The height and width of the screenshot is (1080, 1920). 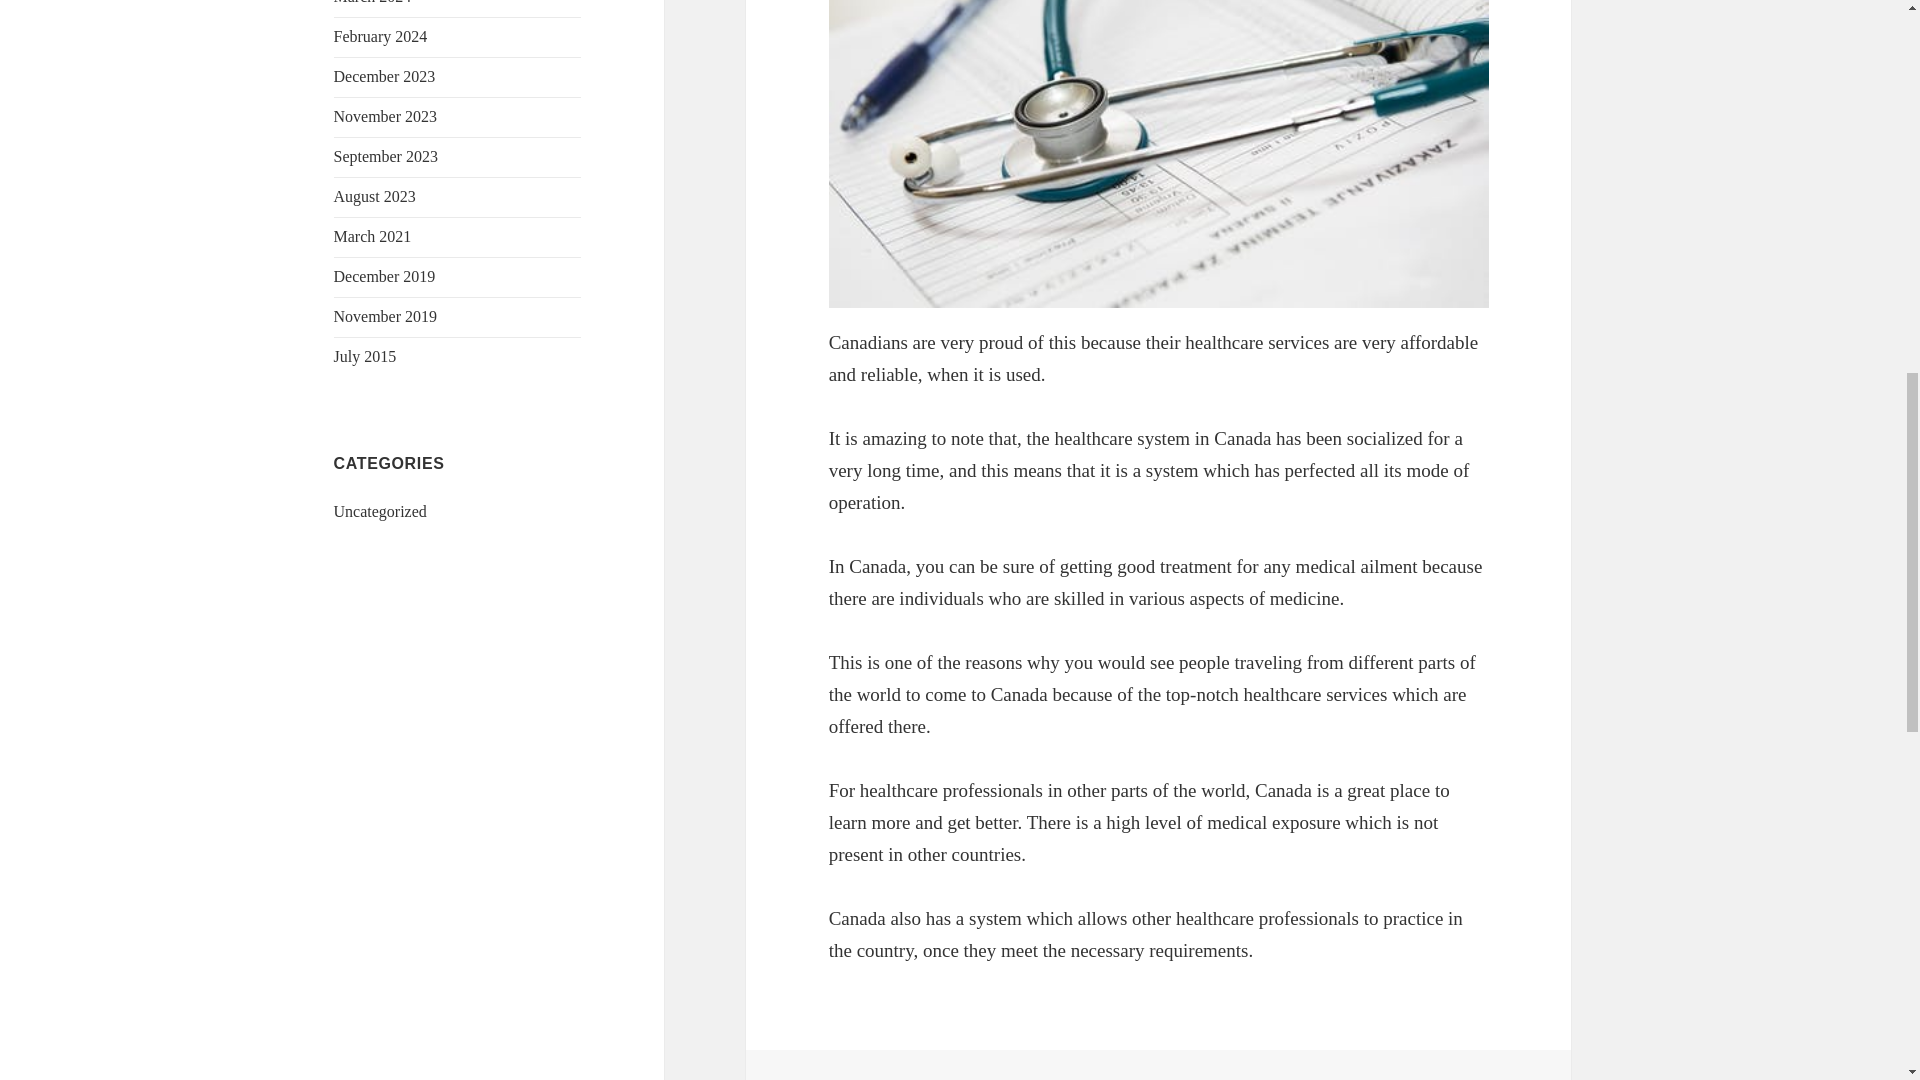 What do you see at coordinates (386, 116) in the screenshot?
I see `November 2023` at bounding box center [386, 116].